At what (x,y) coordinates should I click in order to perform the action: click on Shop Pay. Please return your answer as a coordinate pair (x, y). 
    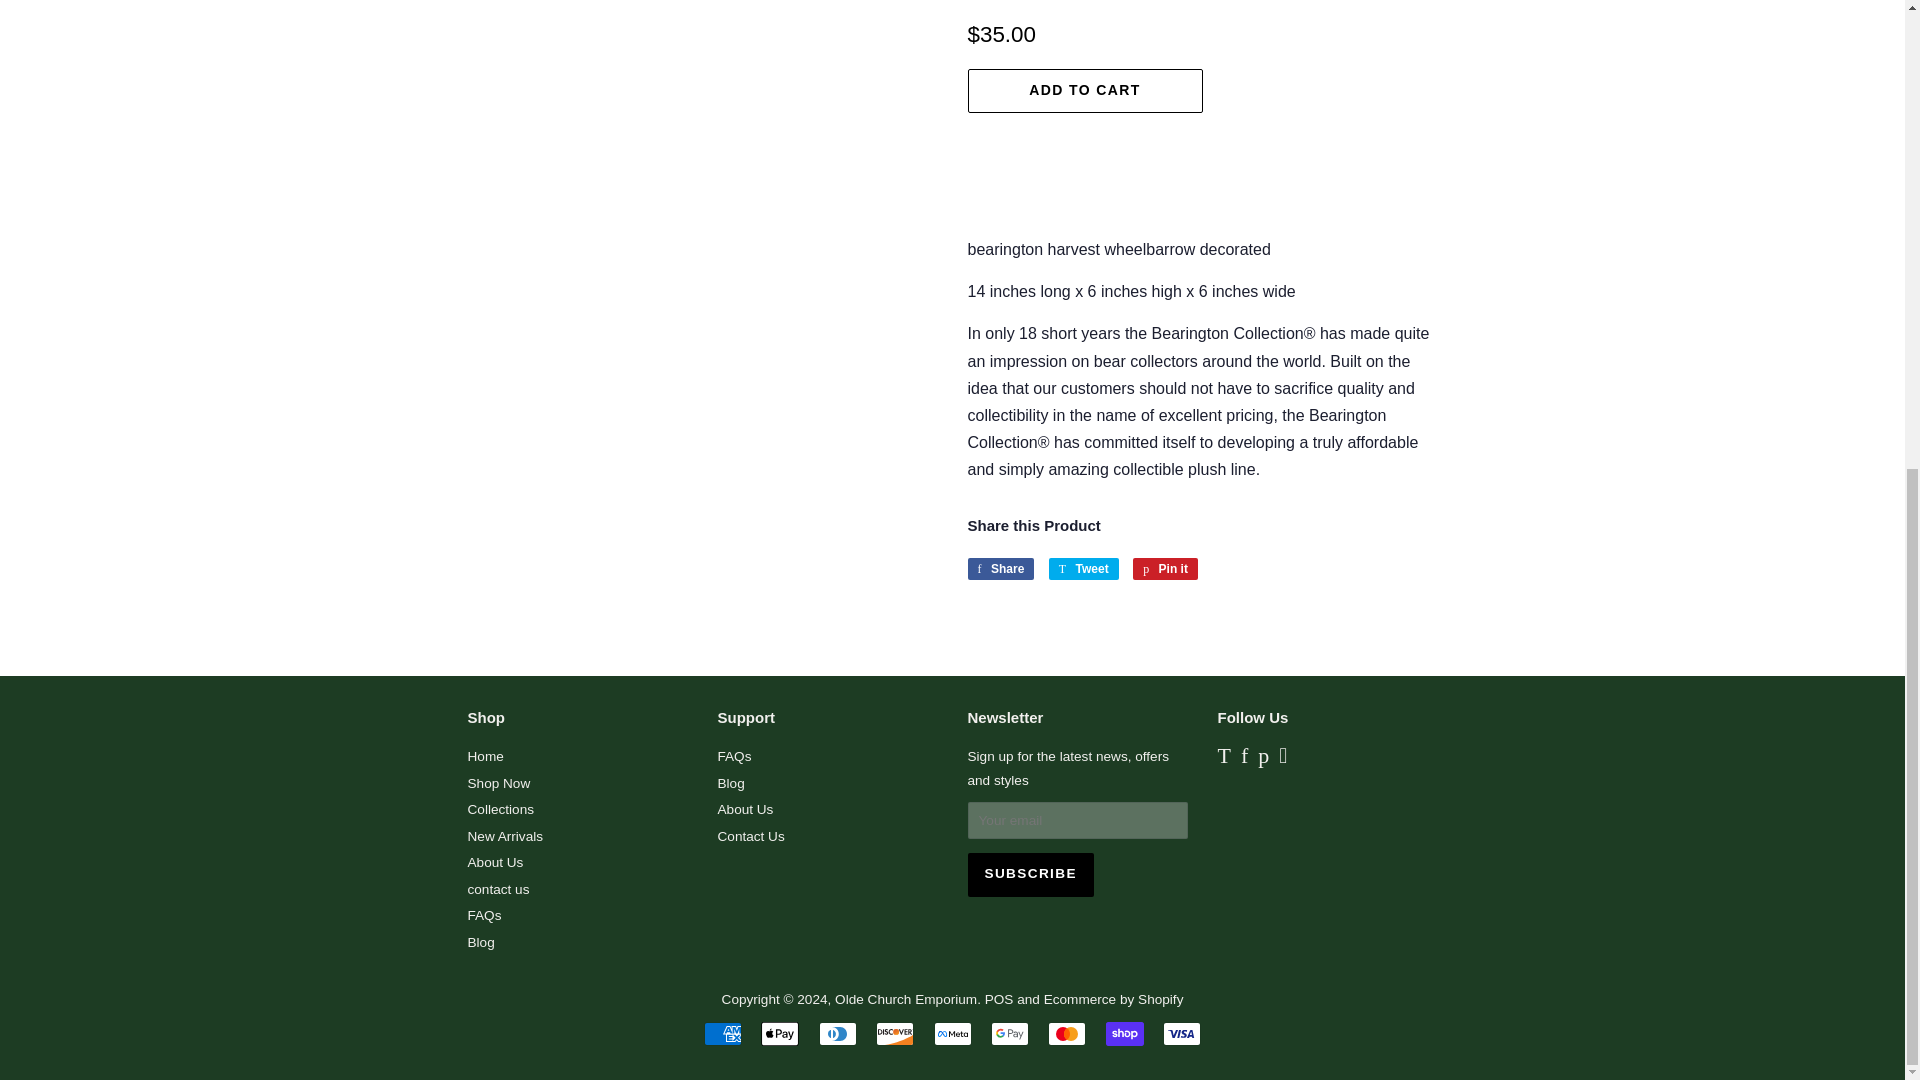
    Looking at the image, I should click on (1124, 1034).